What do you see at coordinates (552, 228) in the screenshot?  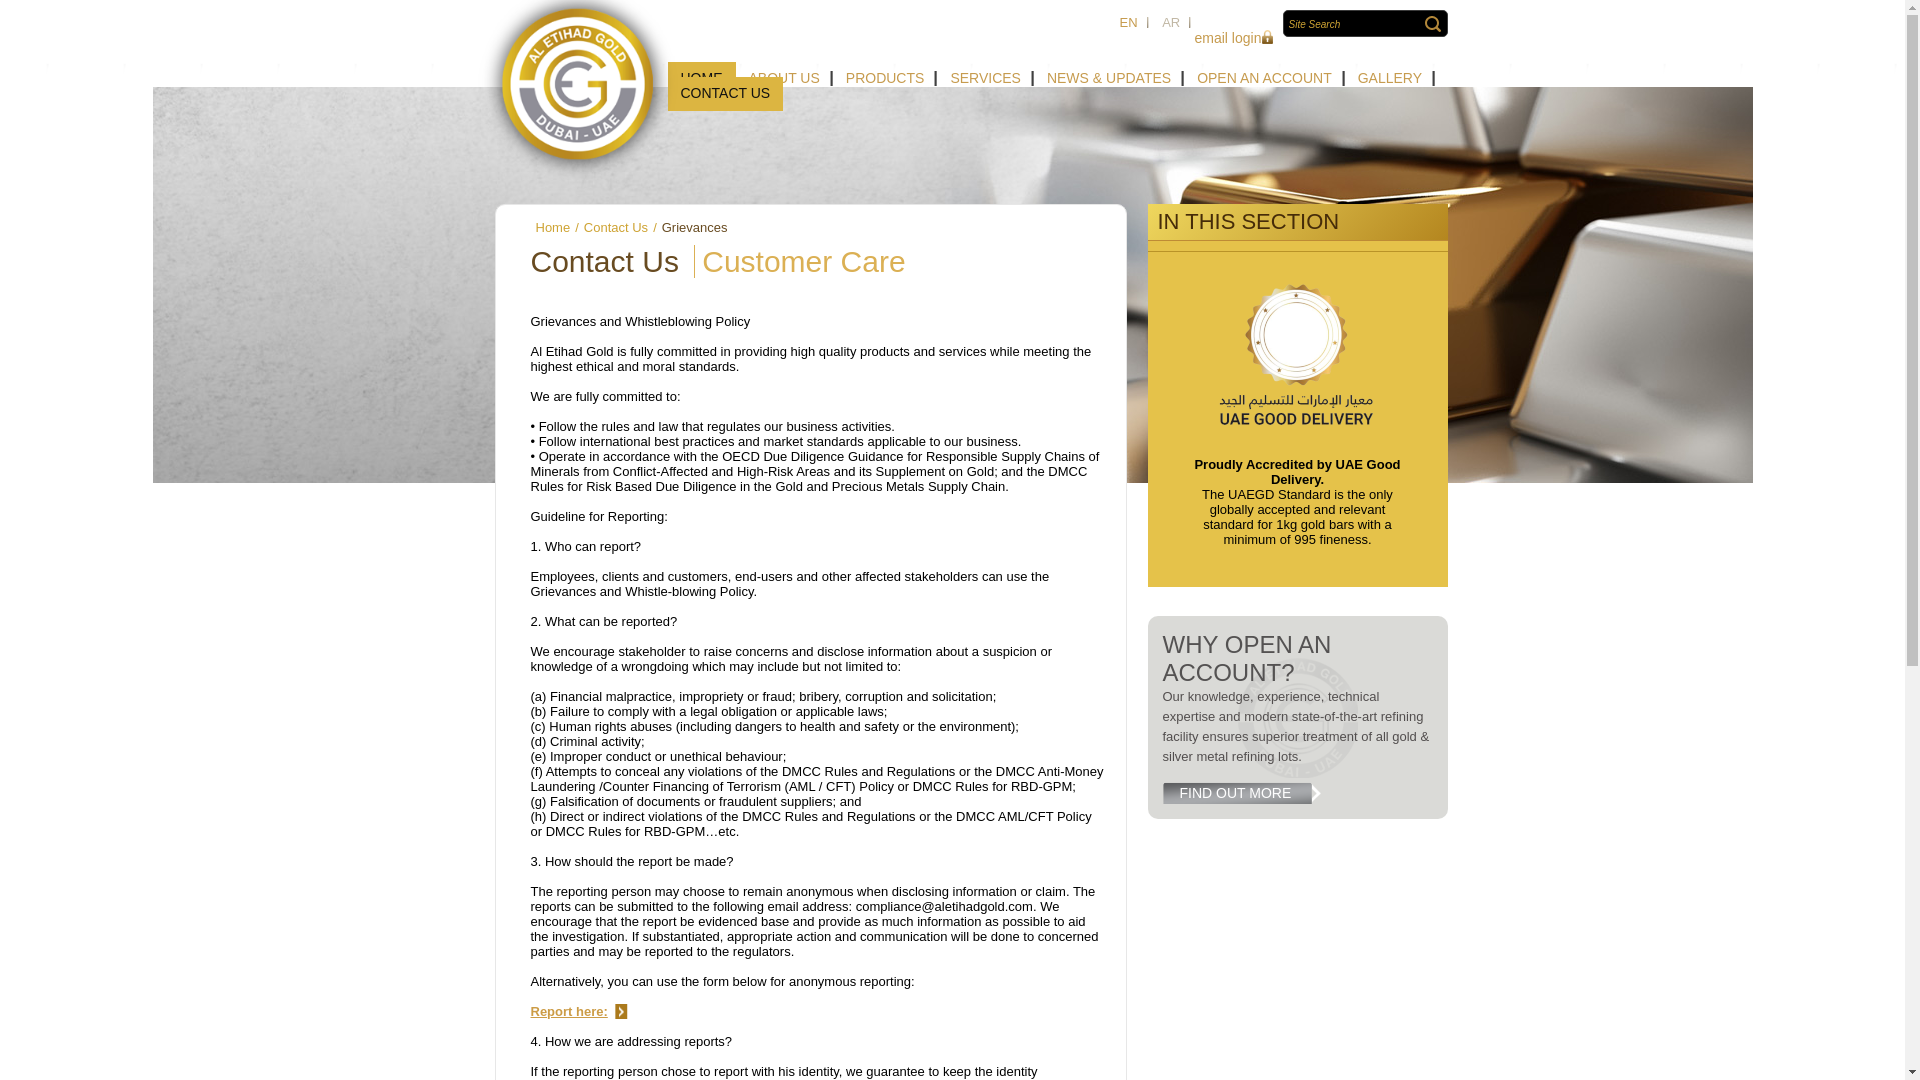 I see `Home` at bounding box center [552, 228].